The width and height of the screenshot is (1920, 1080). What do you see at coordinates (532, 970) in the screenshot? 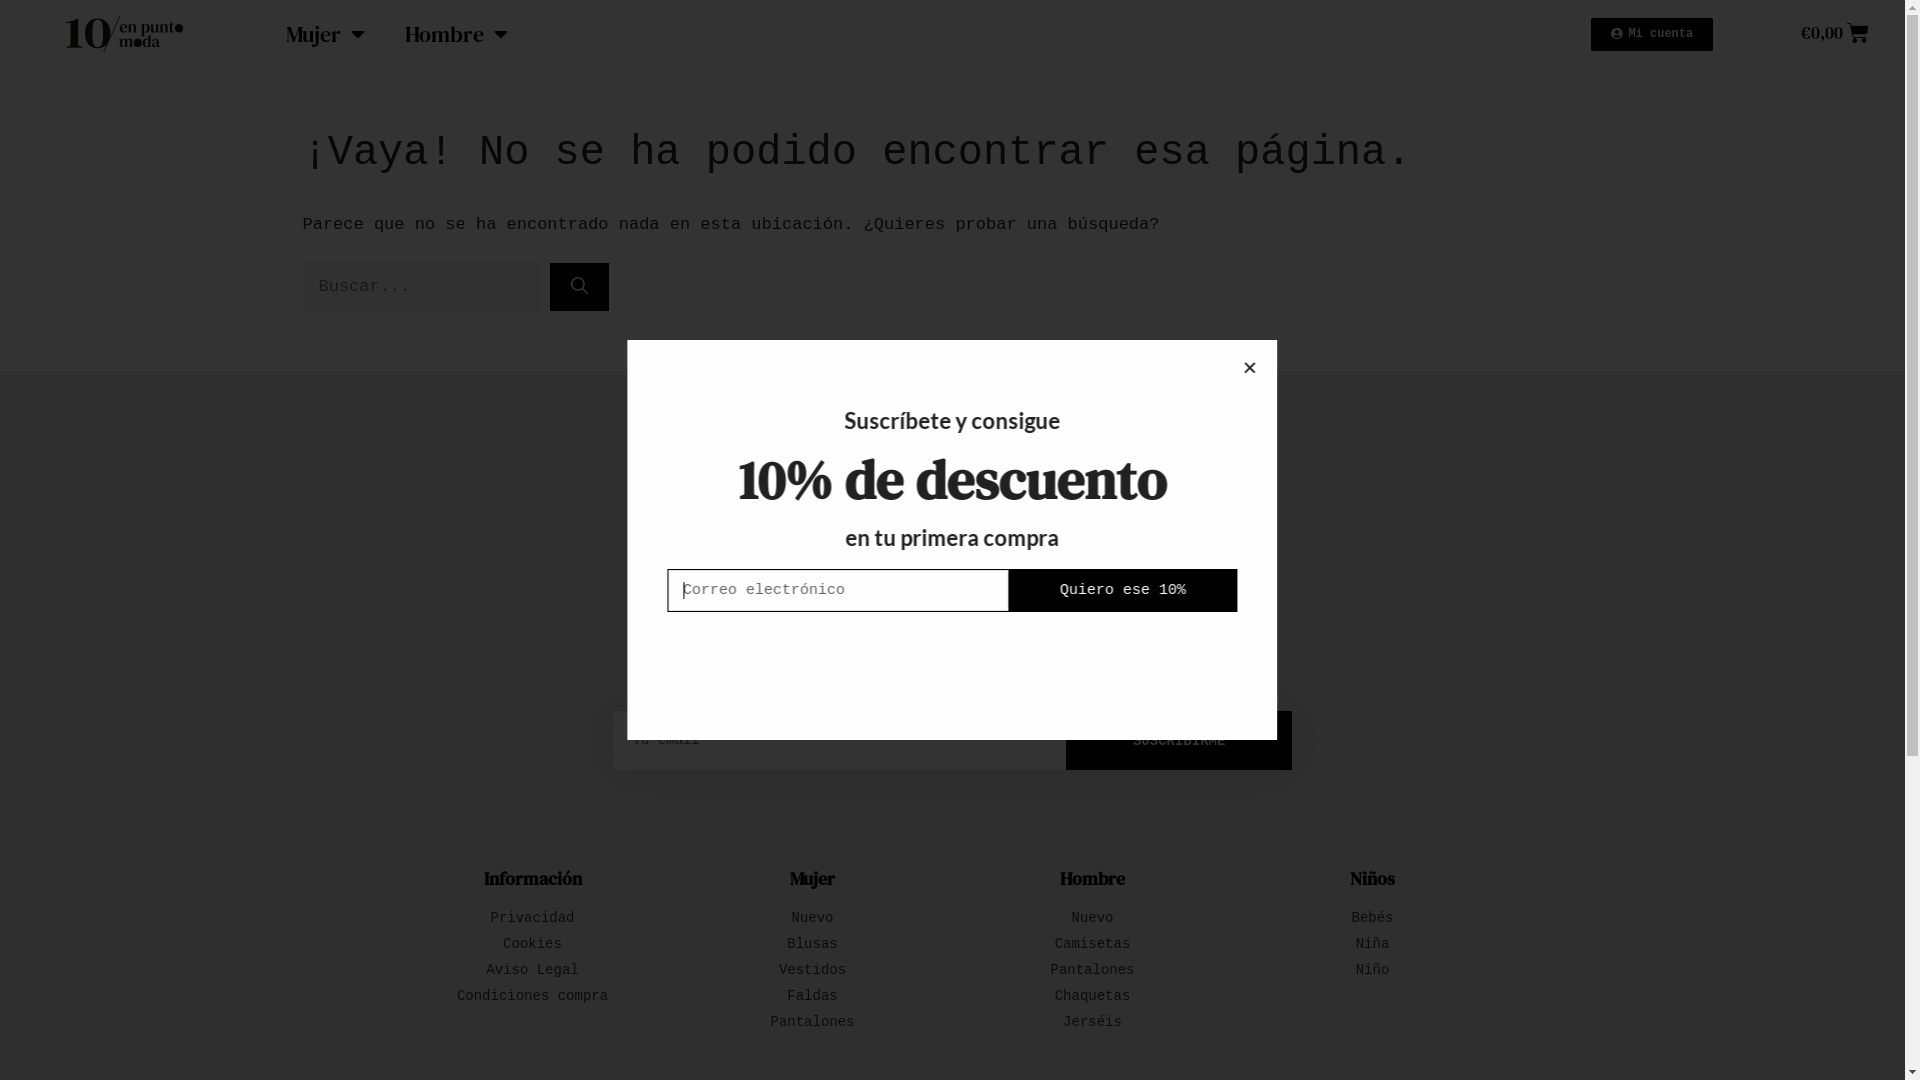
I see `Aviso Legal` at bounding box center [532, 970].